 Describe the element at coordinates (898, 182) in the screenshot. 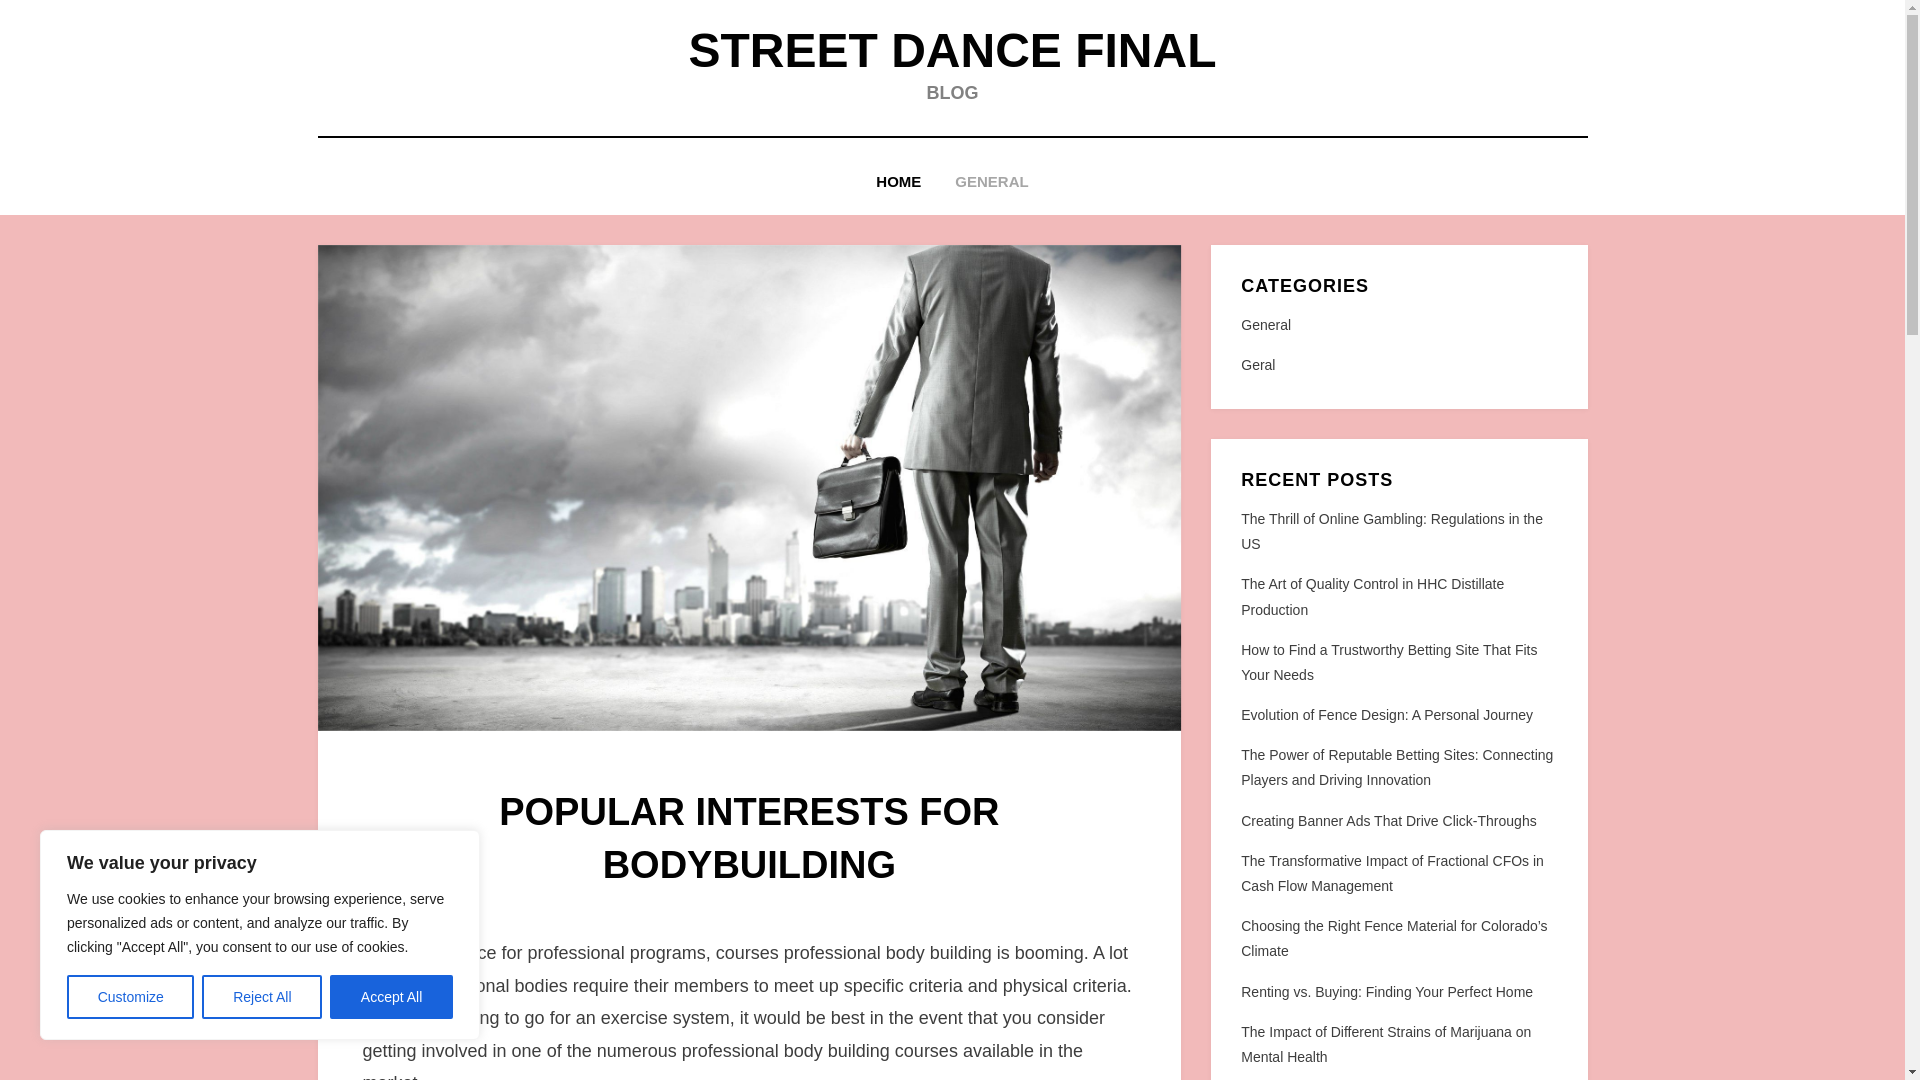

I see `HOME` at that location.